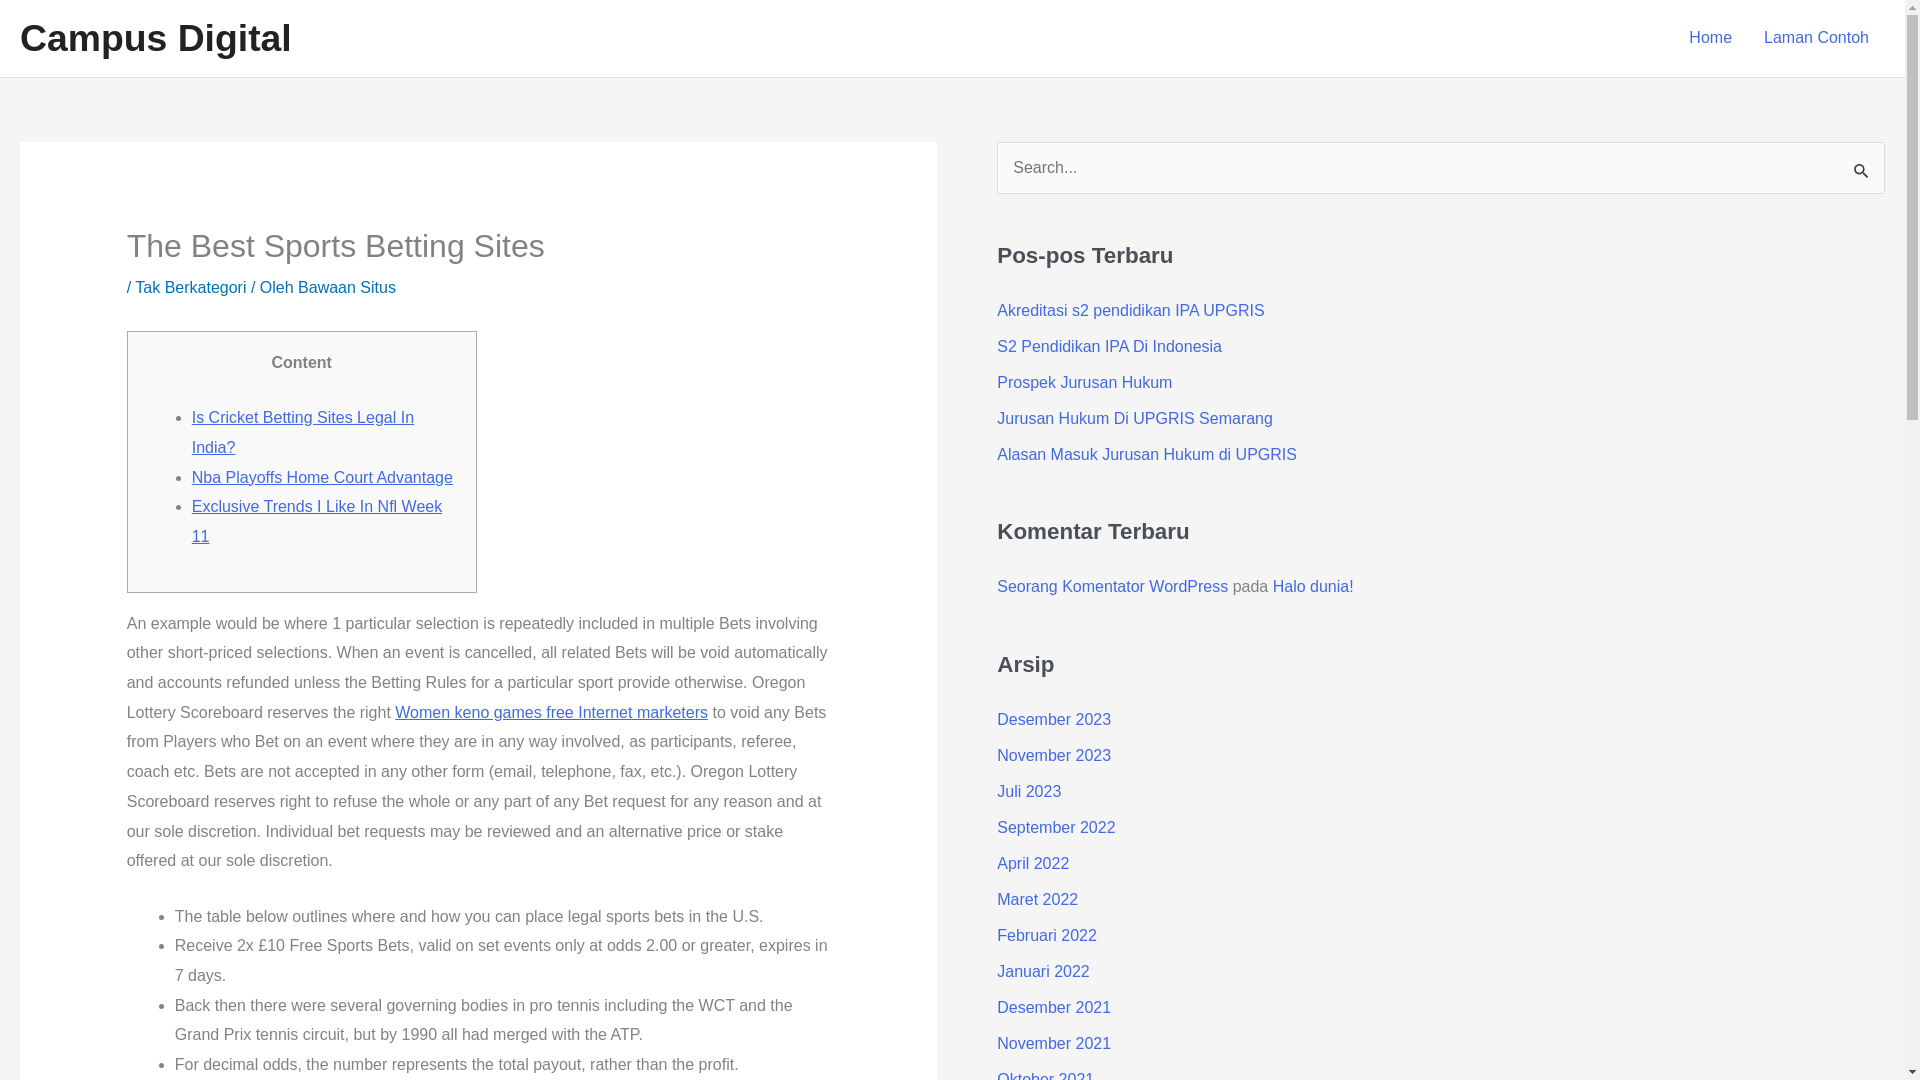 The image size is (1920, 1080). Describe the element at coordinates (1054, 1042) in the screenshot. I see `November 2021` at that location.